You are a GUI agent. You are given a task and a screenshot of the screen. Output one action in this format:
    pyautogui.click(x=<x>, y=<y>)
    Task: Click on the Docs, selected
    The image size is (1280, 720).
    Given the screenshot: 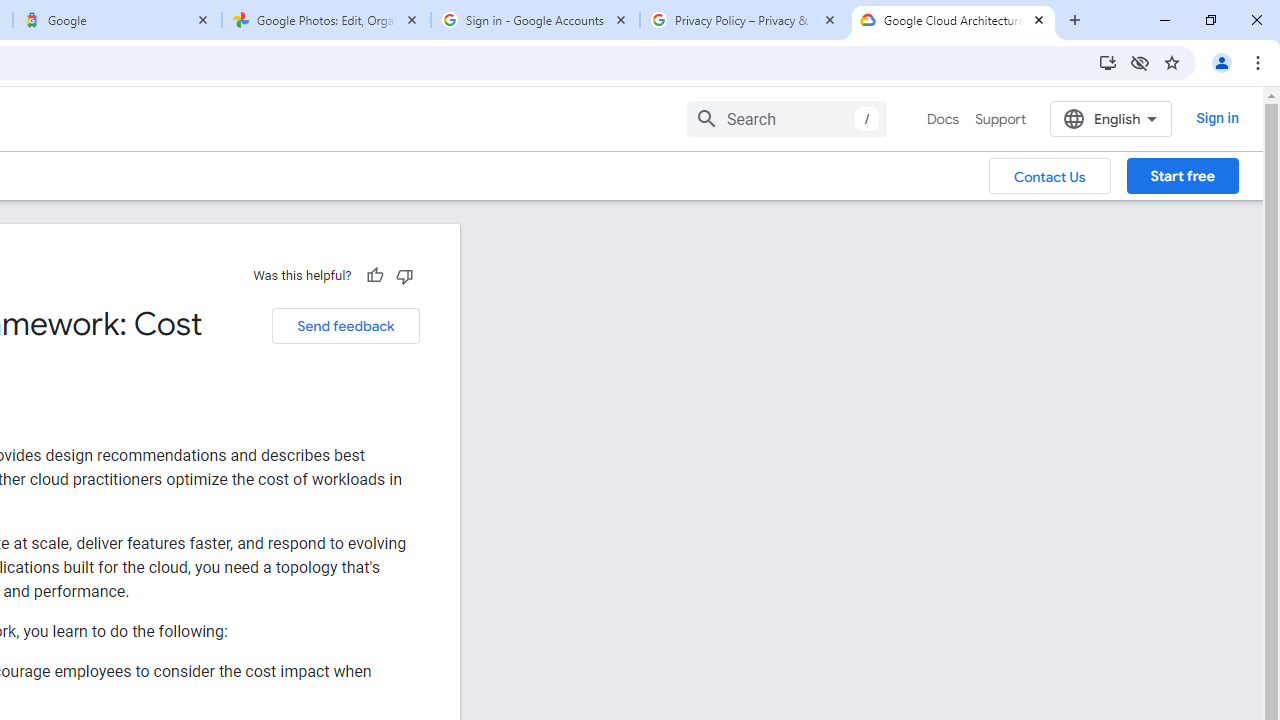 What is the action you would take?
    pyautogui.click(x=942, y=119)
    